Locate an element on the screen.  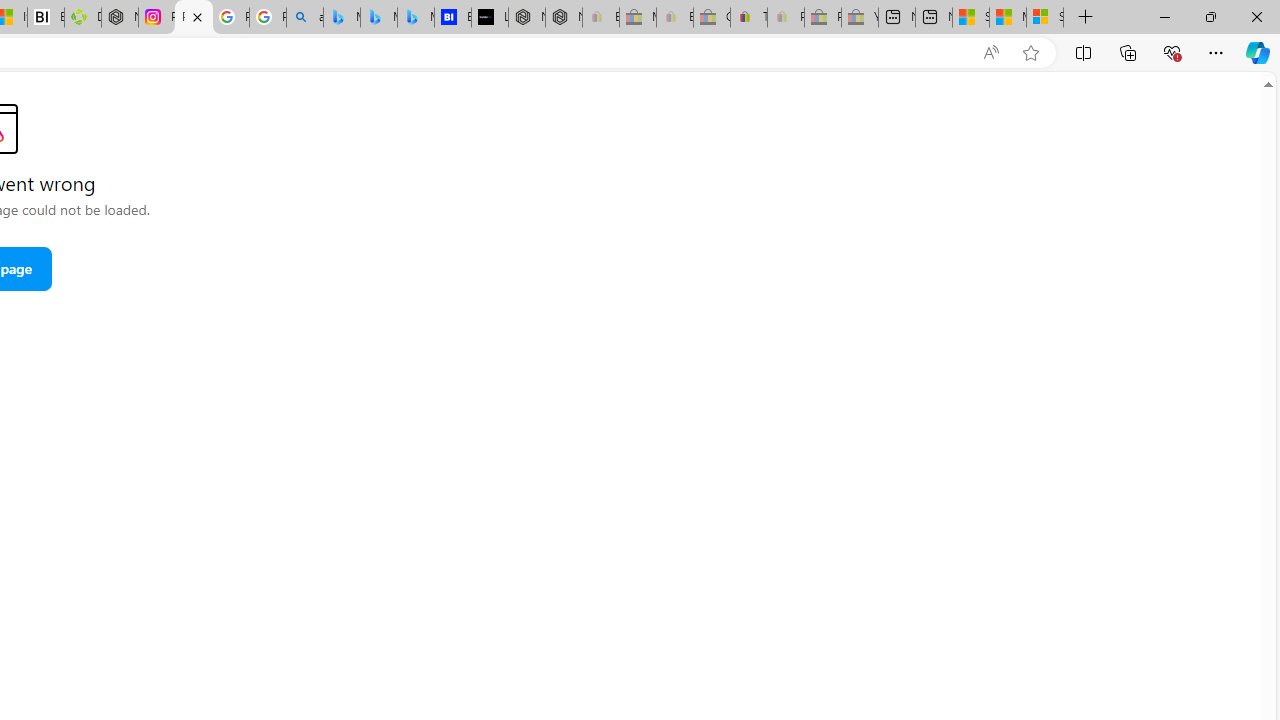
Yard, Garden & Outdoor Living - Sleeping is located at coordinates (860, 18).